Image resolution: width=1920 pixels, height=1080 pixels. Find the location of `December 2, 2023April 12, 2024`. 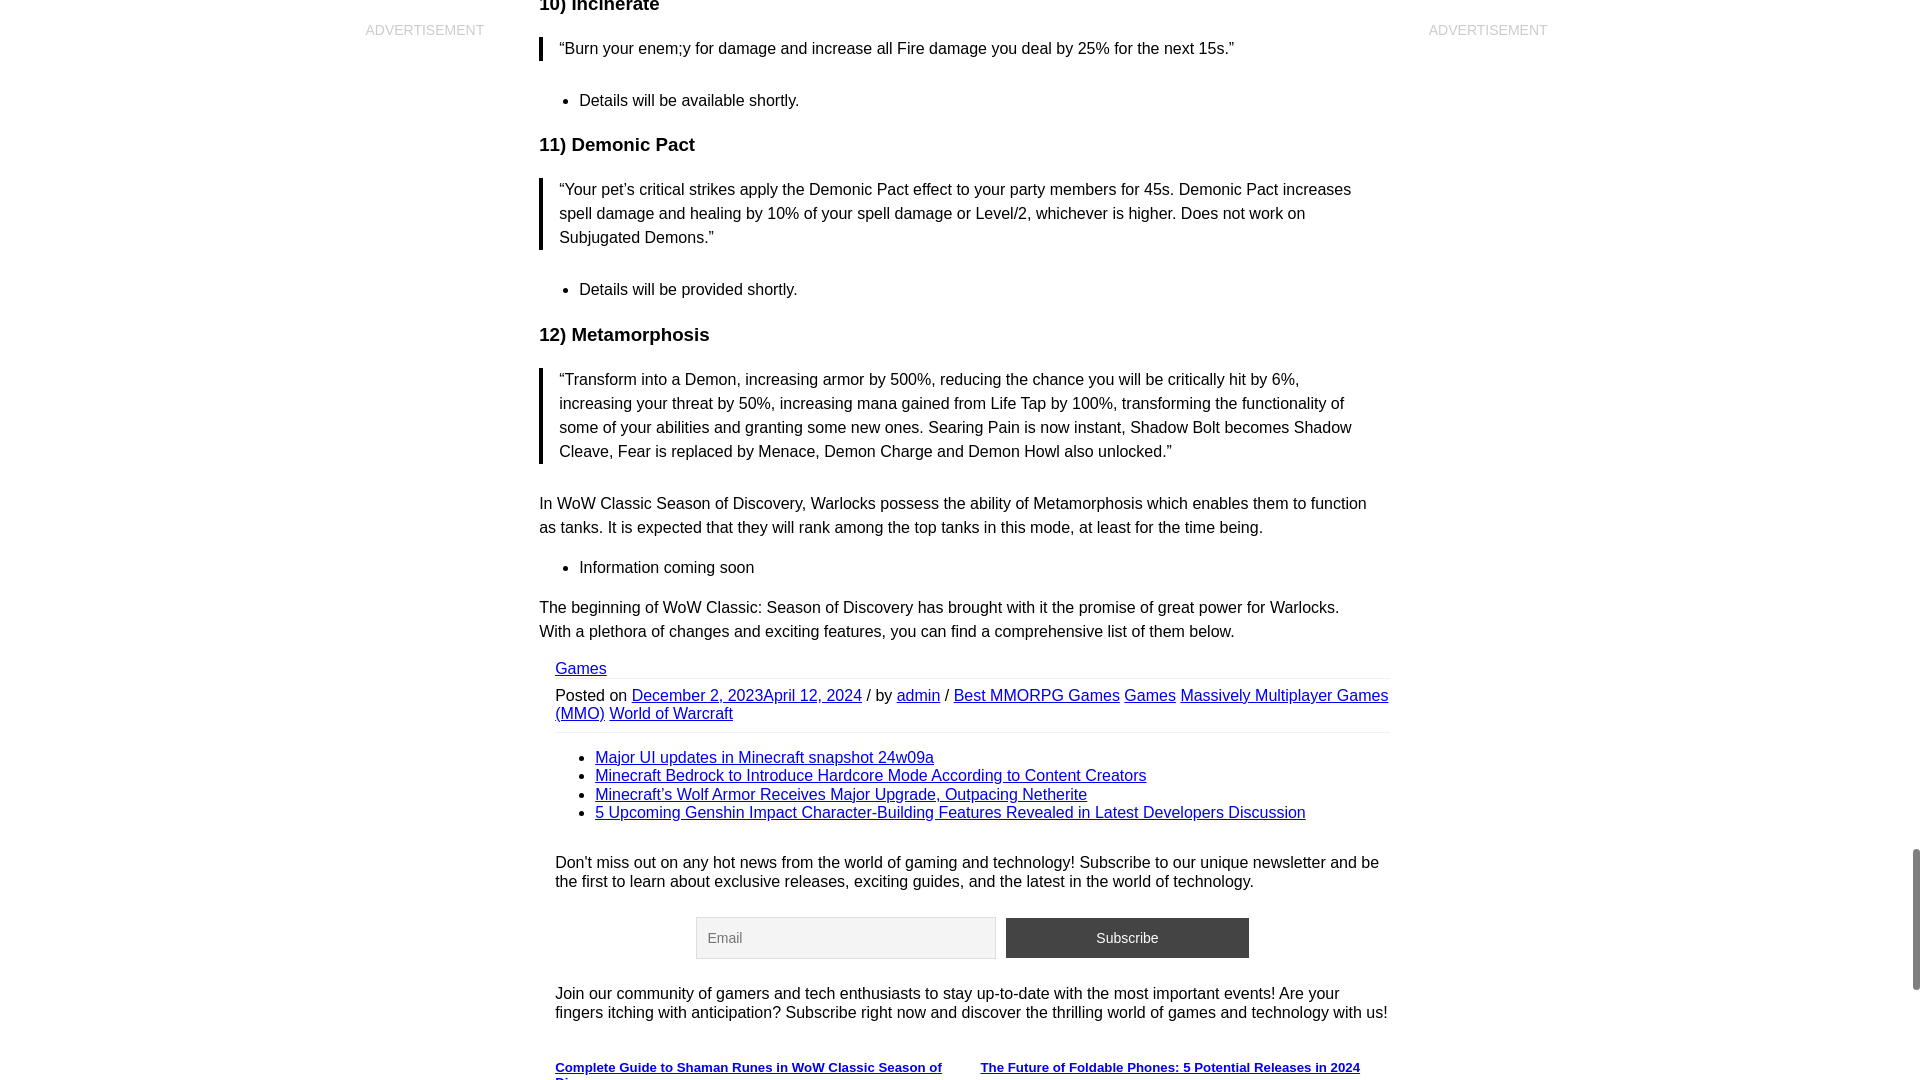

December 2, 2023April 12, 2024 is located at coordinates (746, 695).